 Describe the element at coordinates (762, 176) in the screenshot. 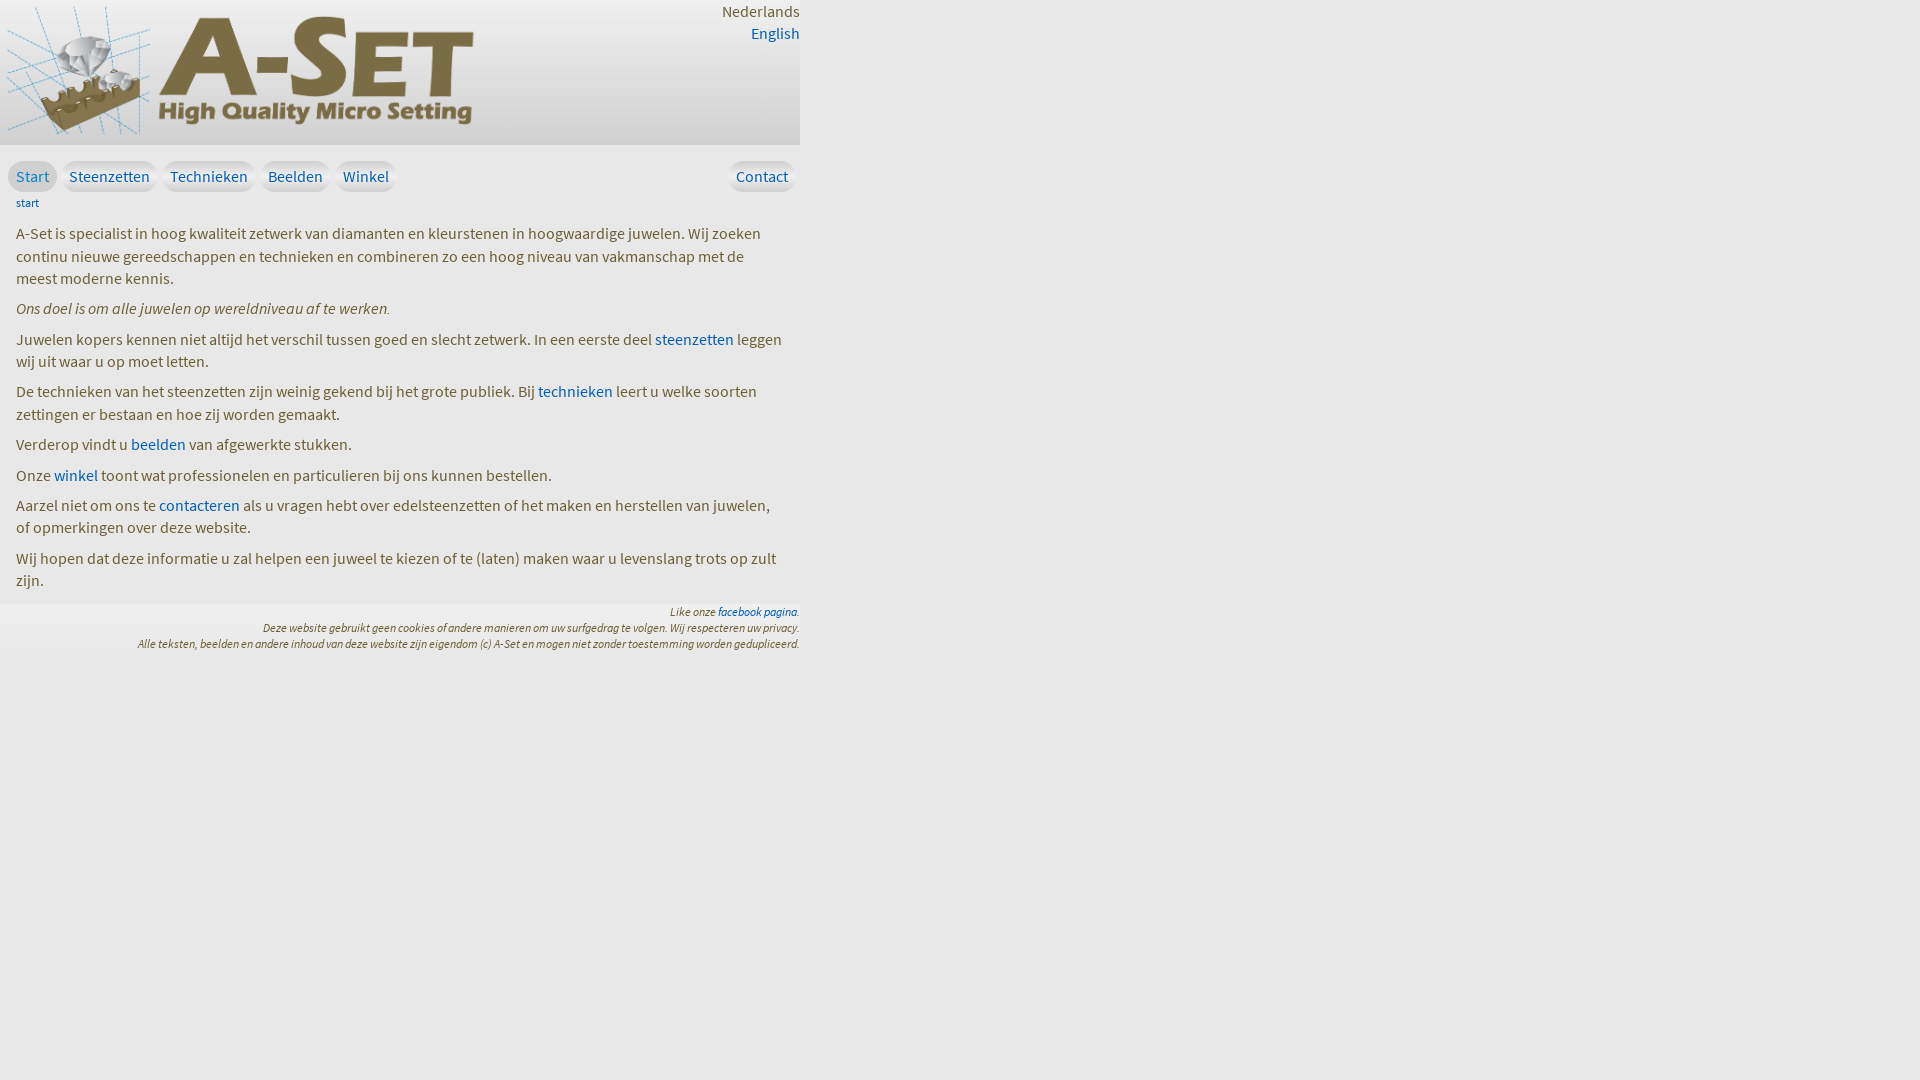

I see `Contact` at that location.